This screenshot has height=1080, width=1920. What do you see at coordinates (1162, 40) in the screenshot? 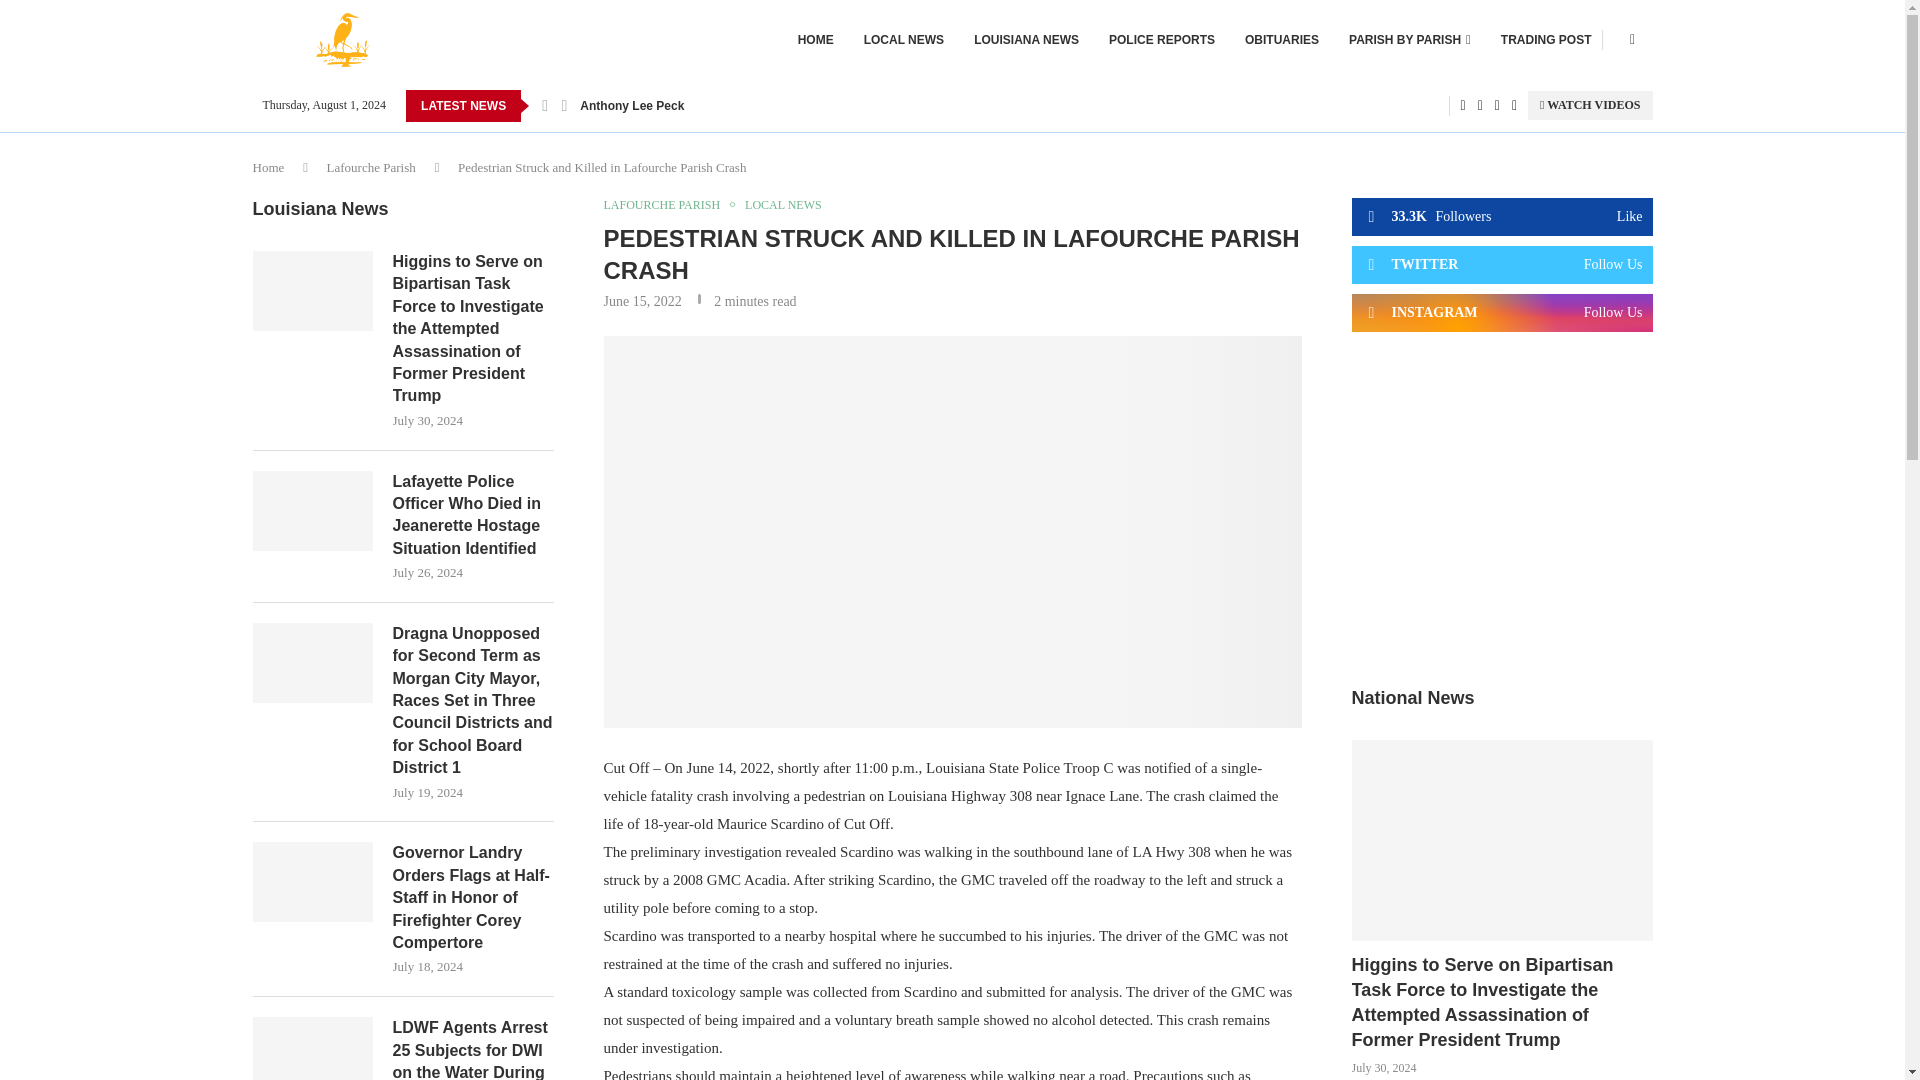
I see `POLICE REPORTS` at bounding box center [1162, 40].